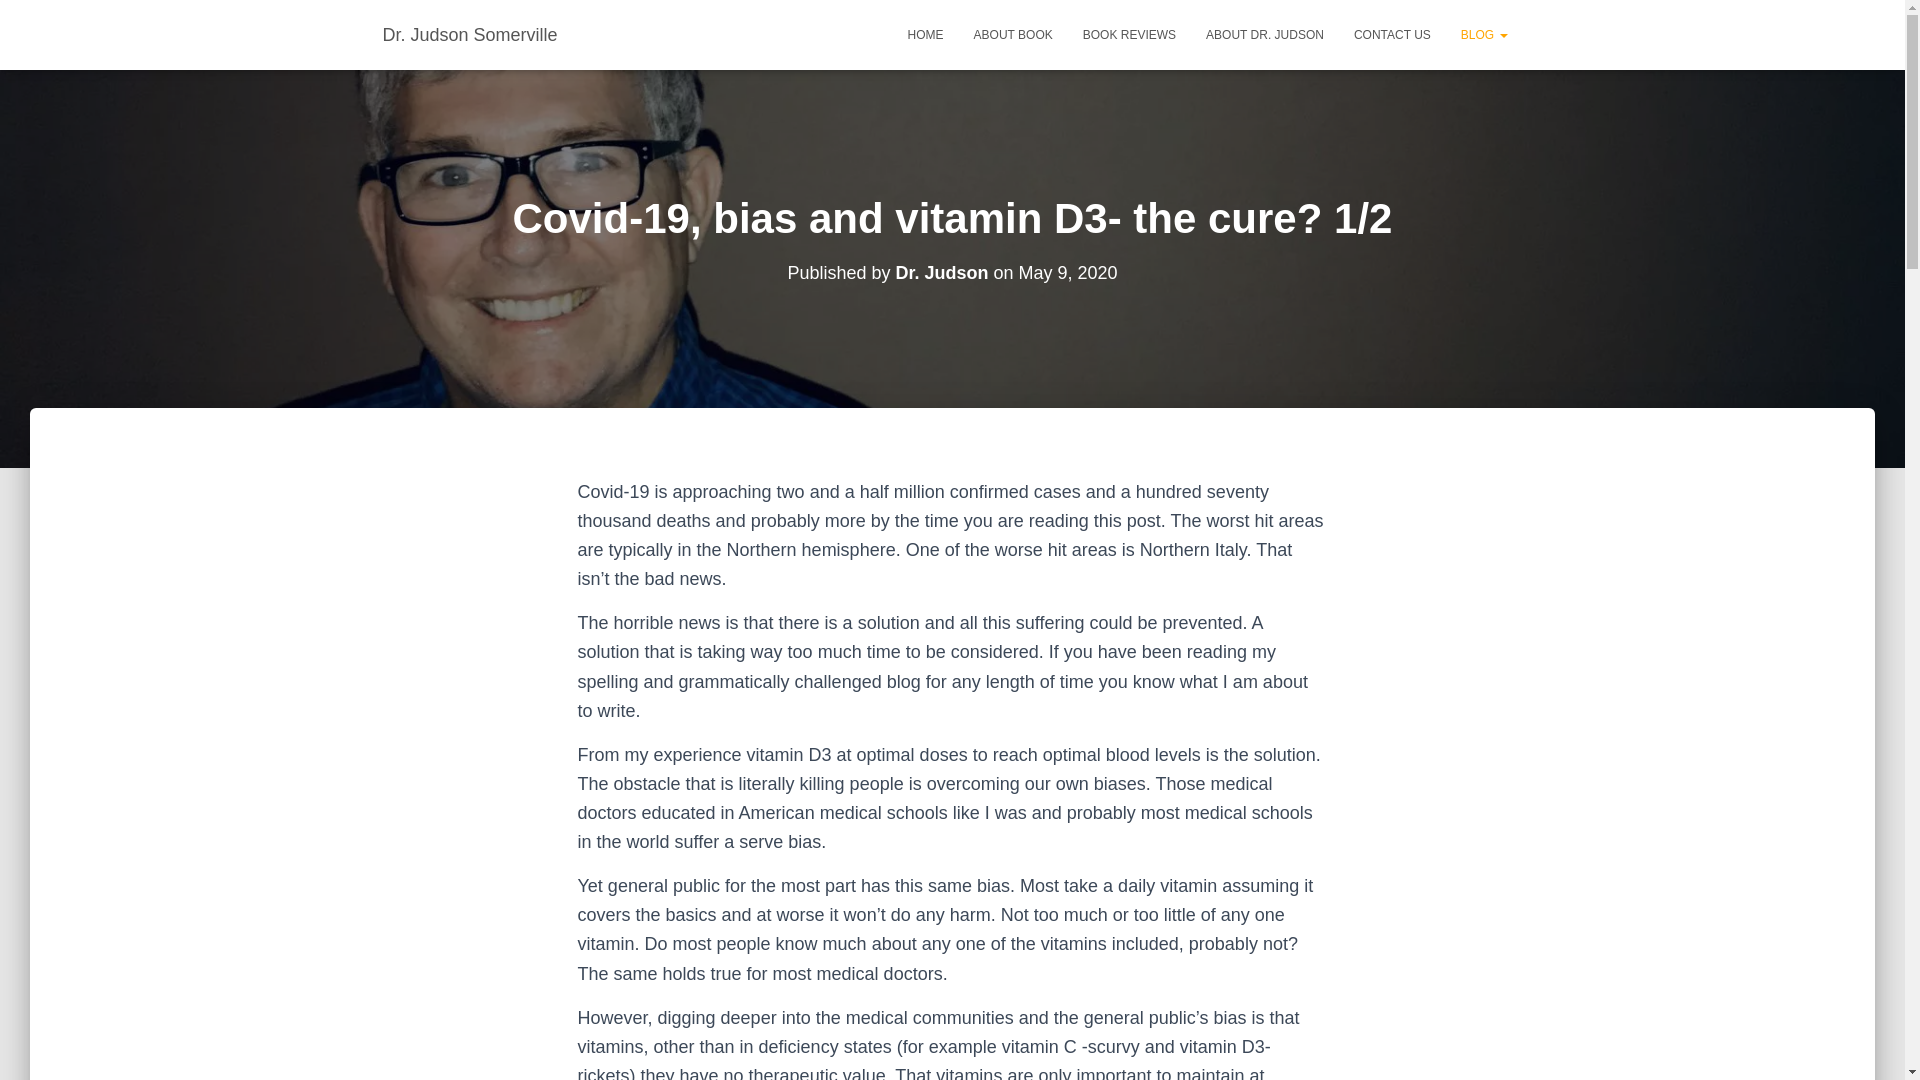  Describe the element at coordinates (1484, 34) in the screenshot. I see `BLOG` at that location.